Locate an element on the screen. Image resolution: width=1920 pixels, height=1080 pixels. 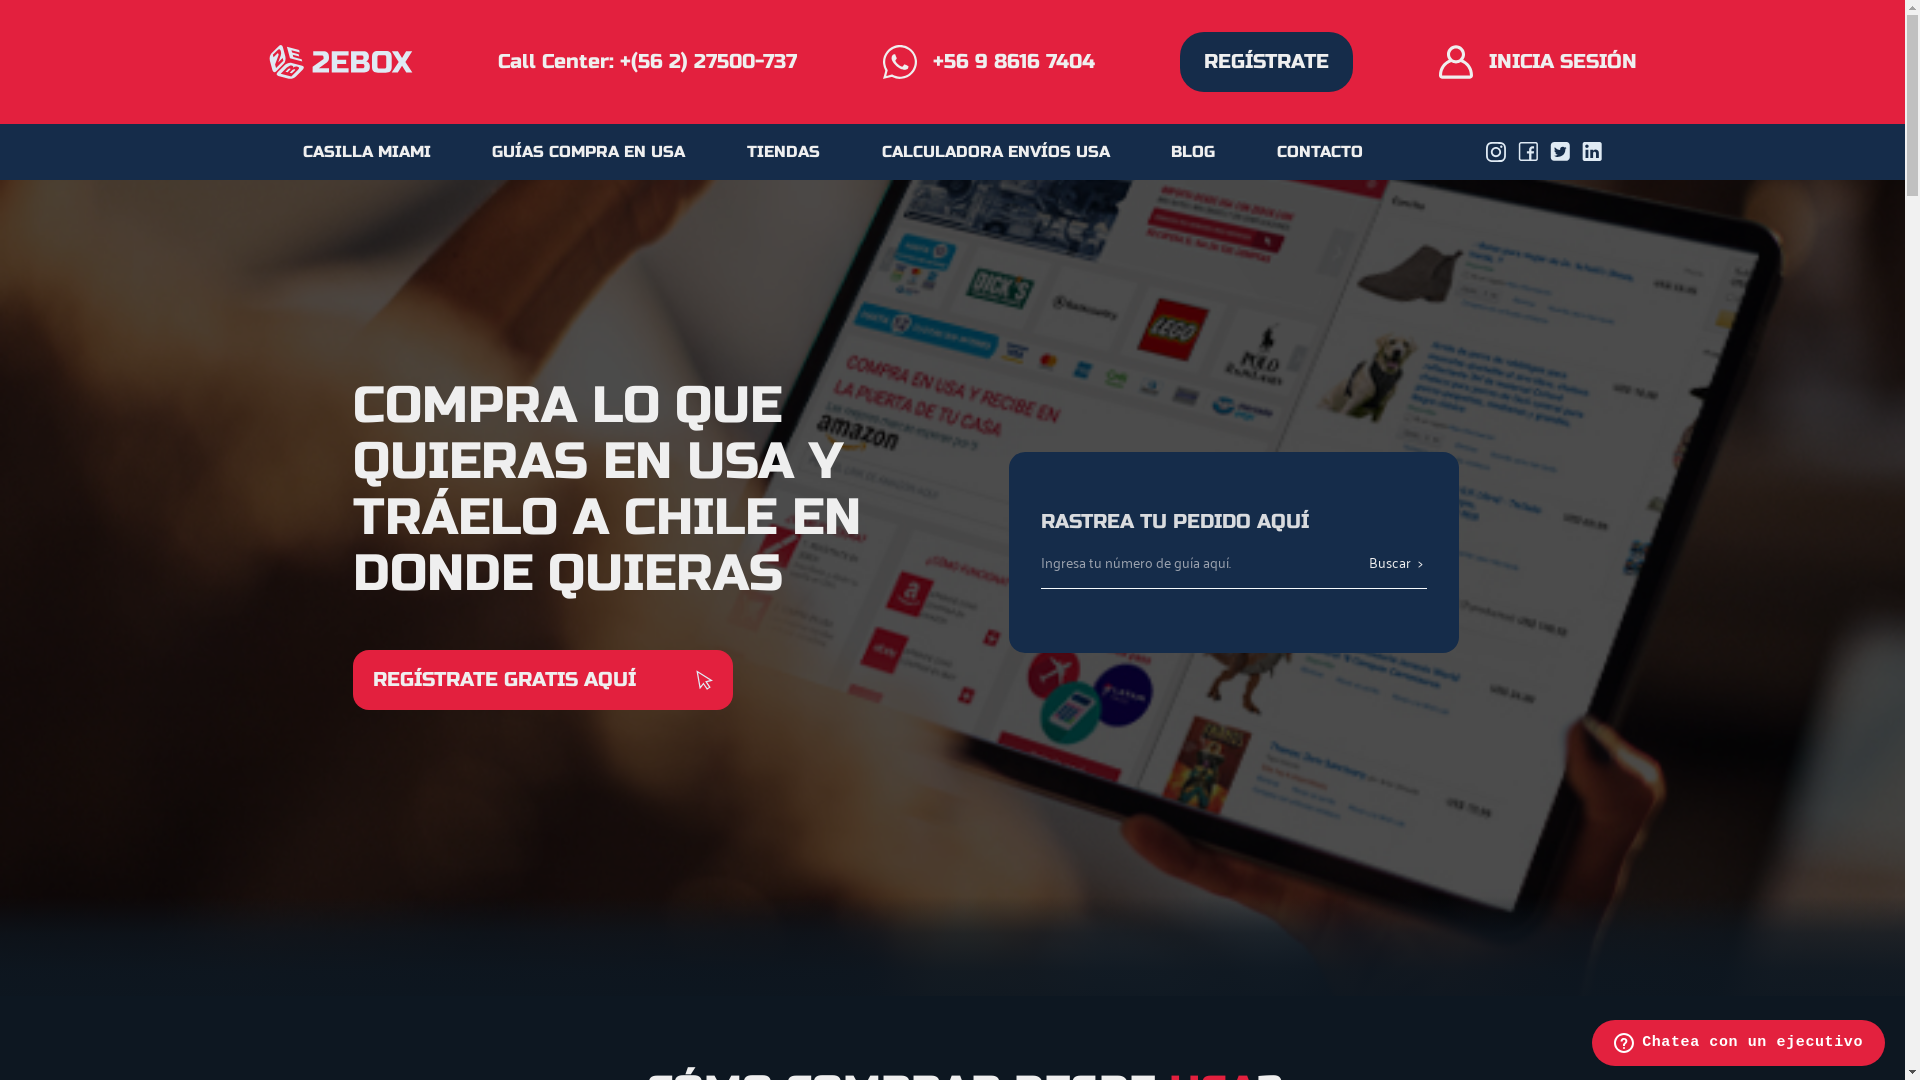
CASILLA MIAMI is located at coordinates (366, 152).